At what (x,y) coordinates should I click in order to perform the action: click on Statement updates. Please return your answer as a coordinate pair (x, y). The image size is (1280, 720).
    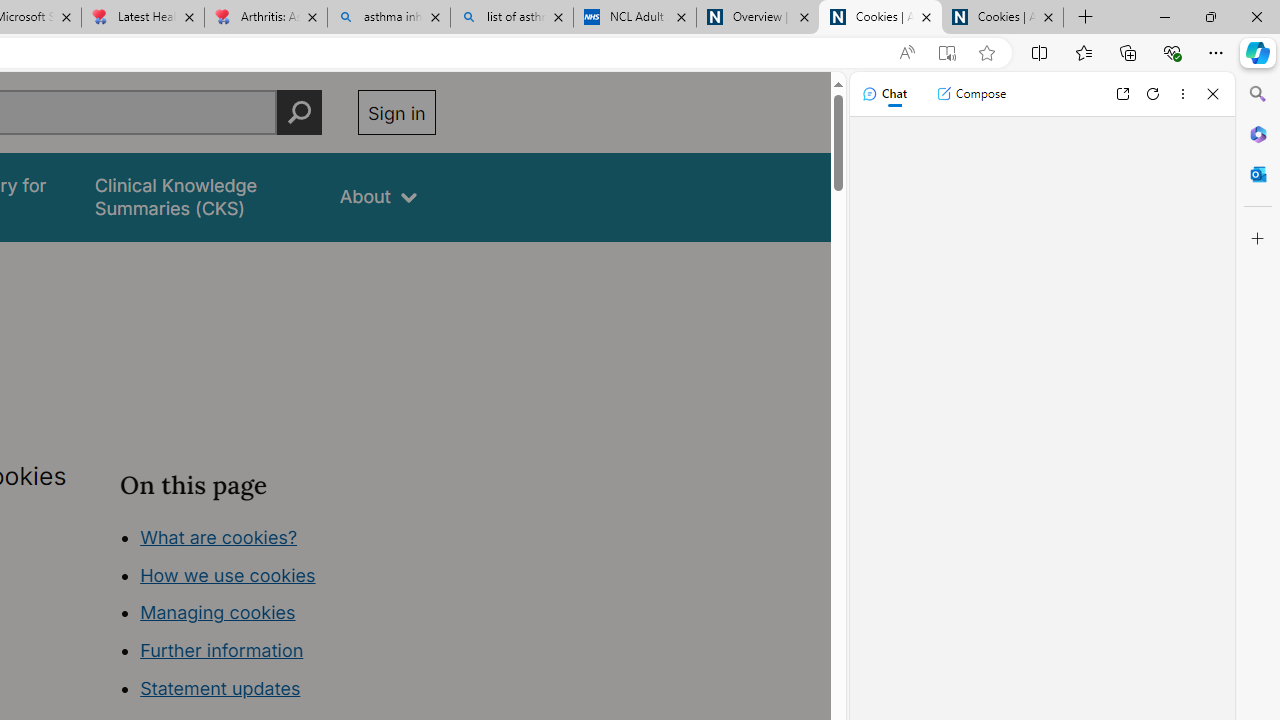
    Looking at the image, I should click on (220, 688).